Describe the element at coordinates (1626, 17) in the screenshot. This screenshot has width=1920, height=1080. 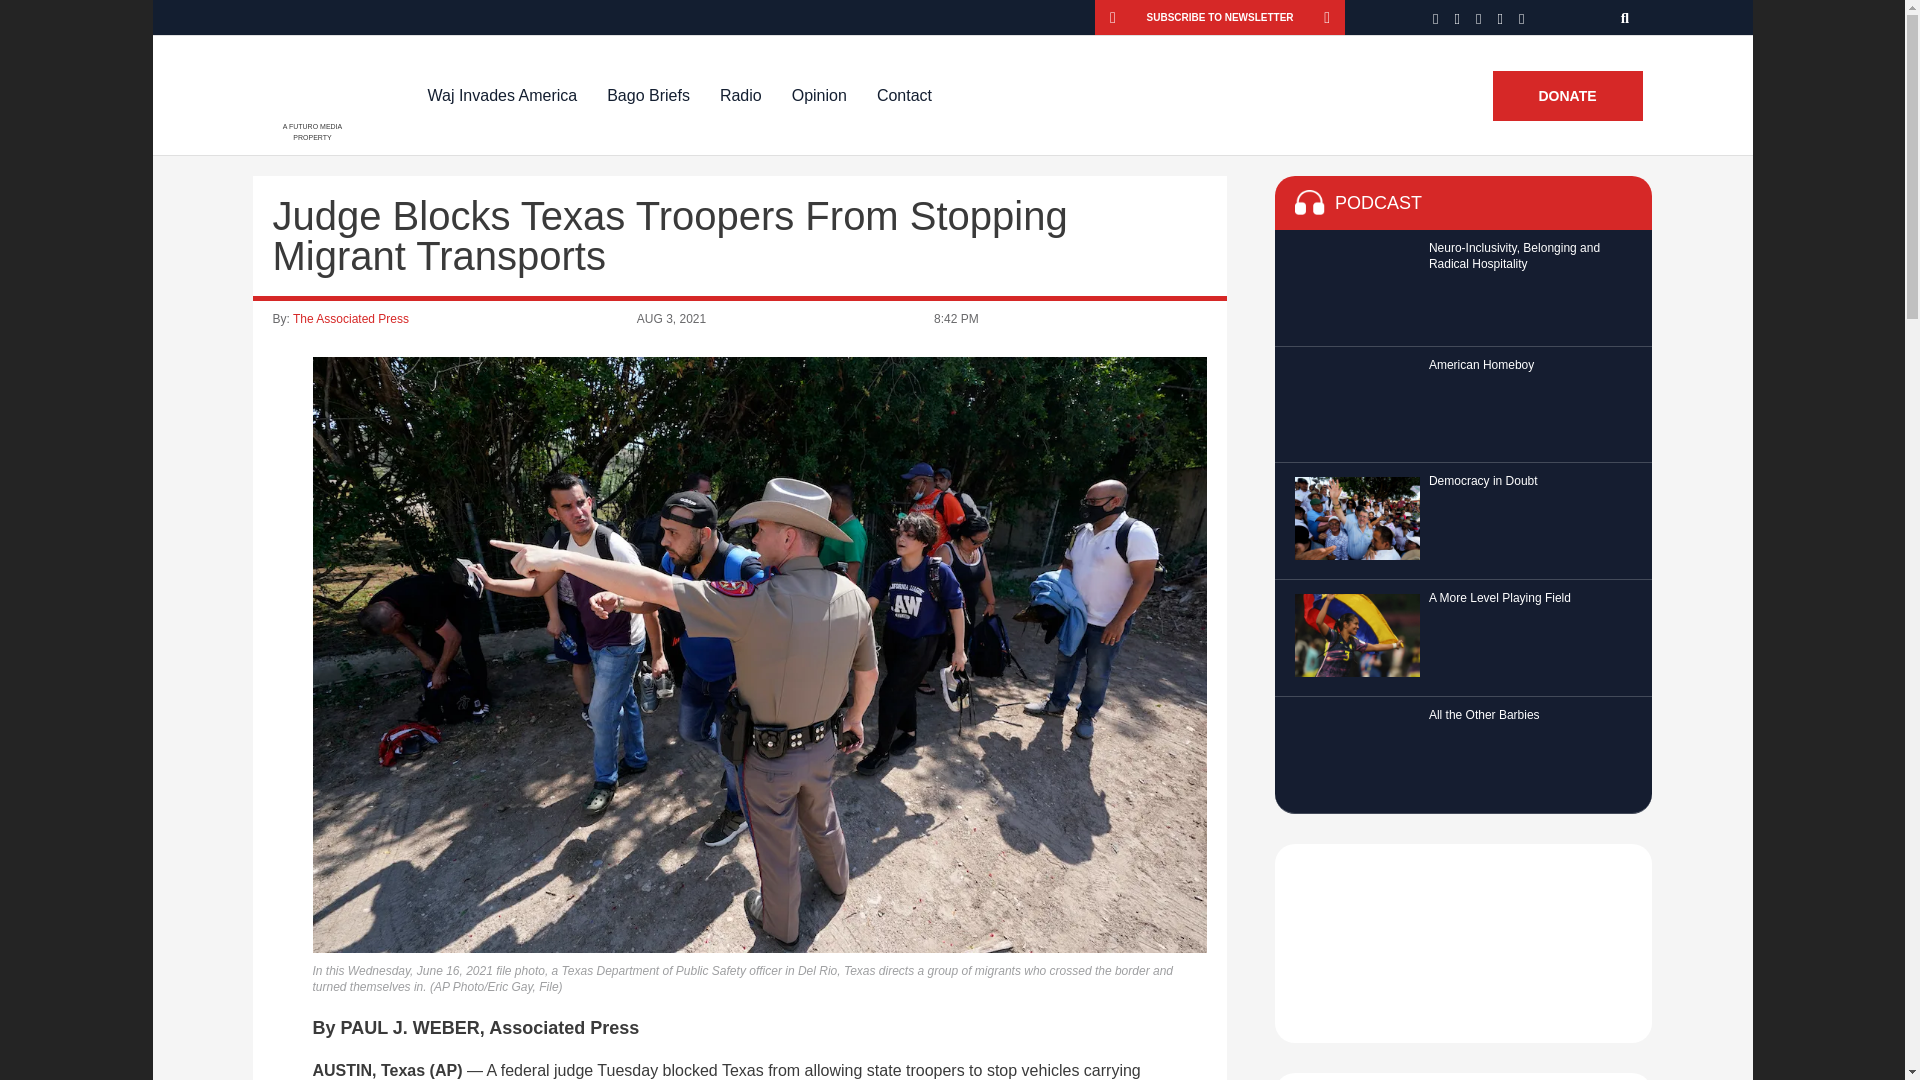
I see `Search` at that location.